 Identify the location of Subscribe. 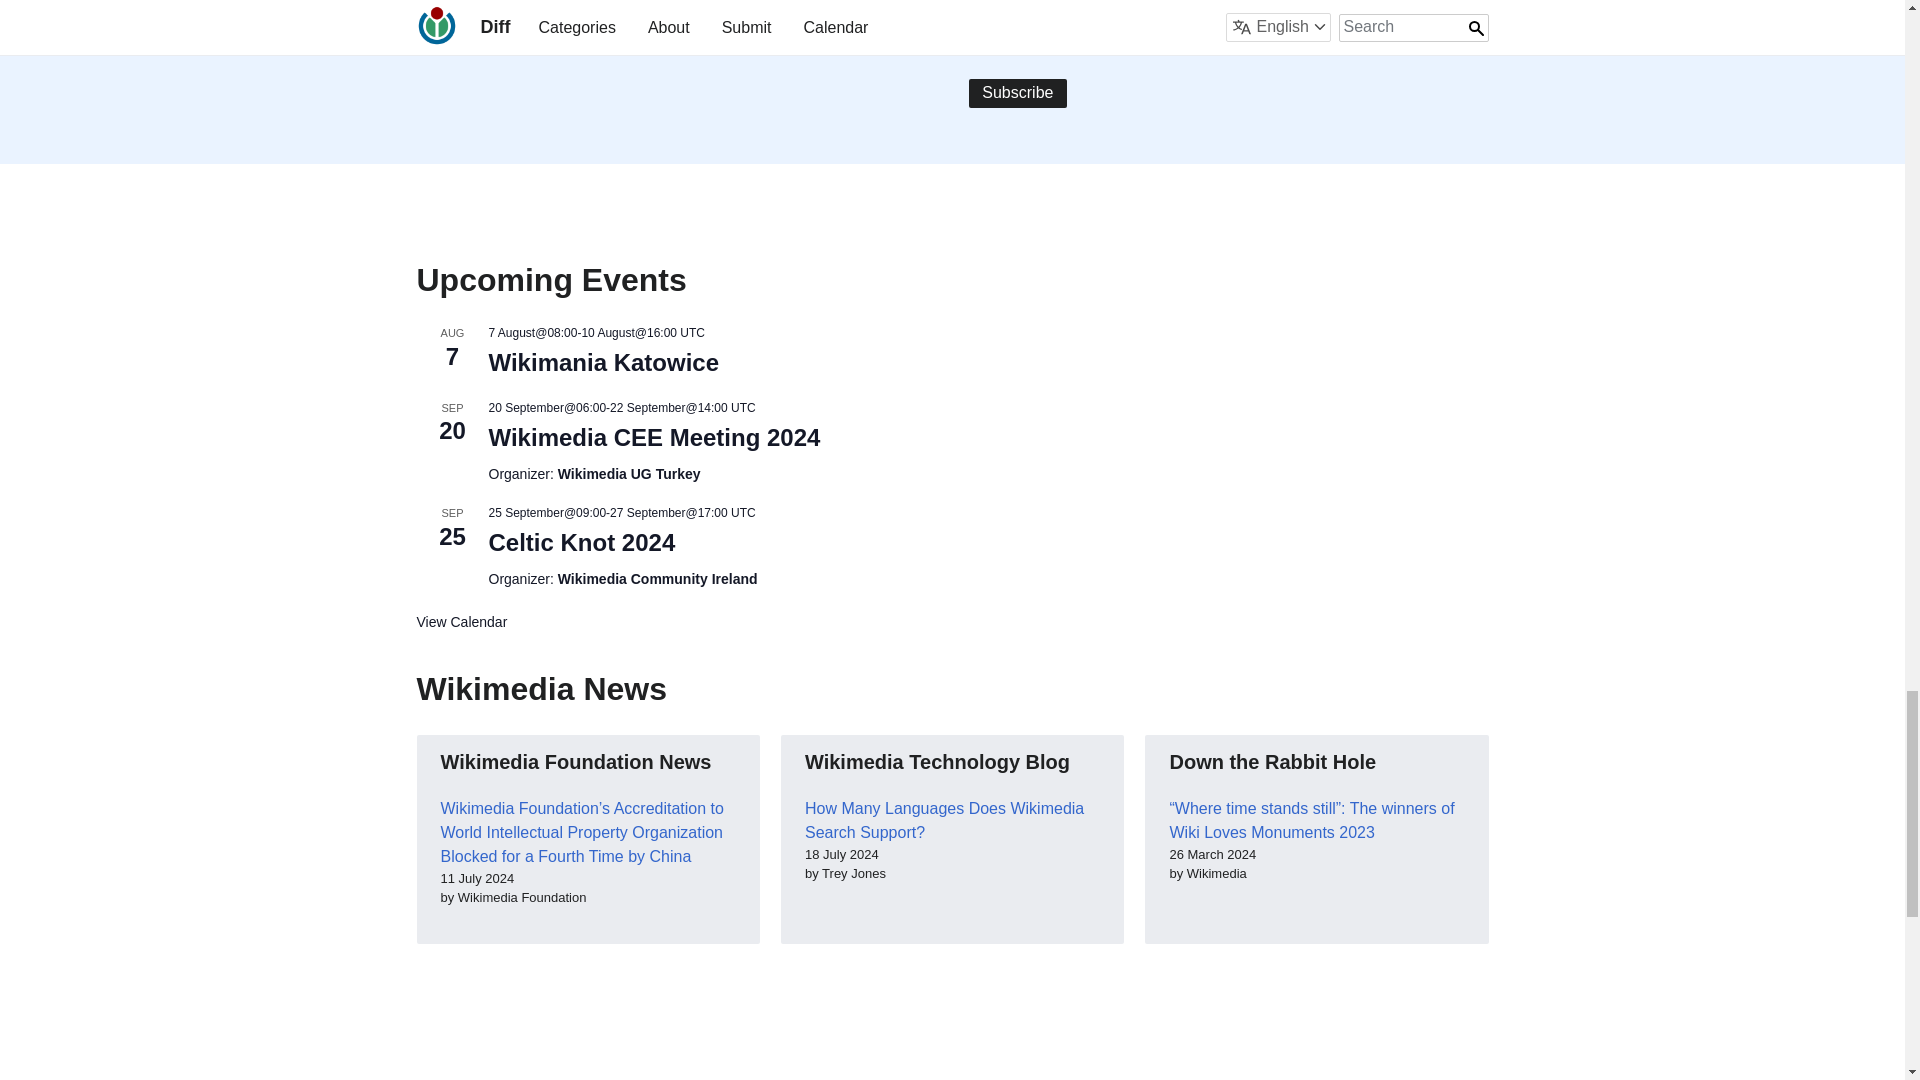
(1017, 93).